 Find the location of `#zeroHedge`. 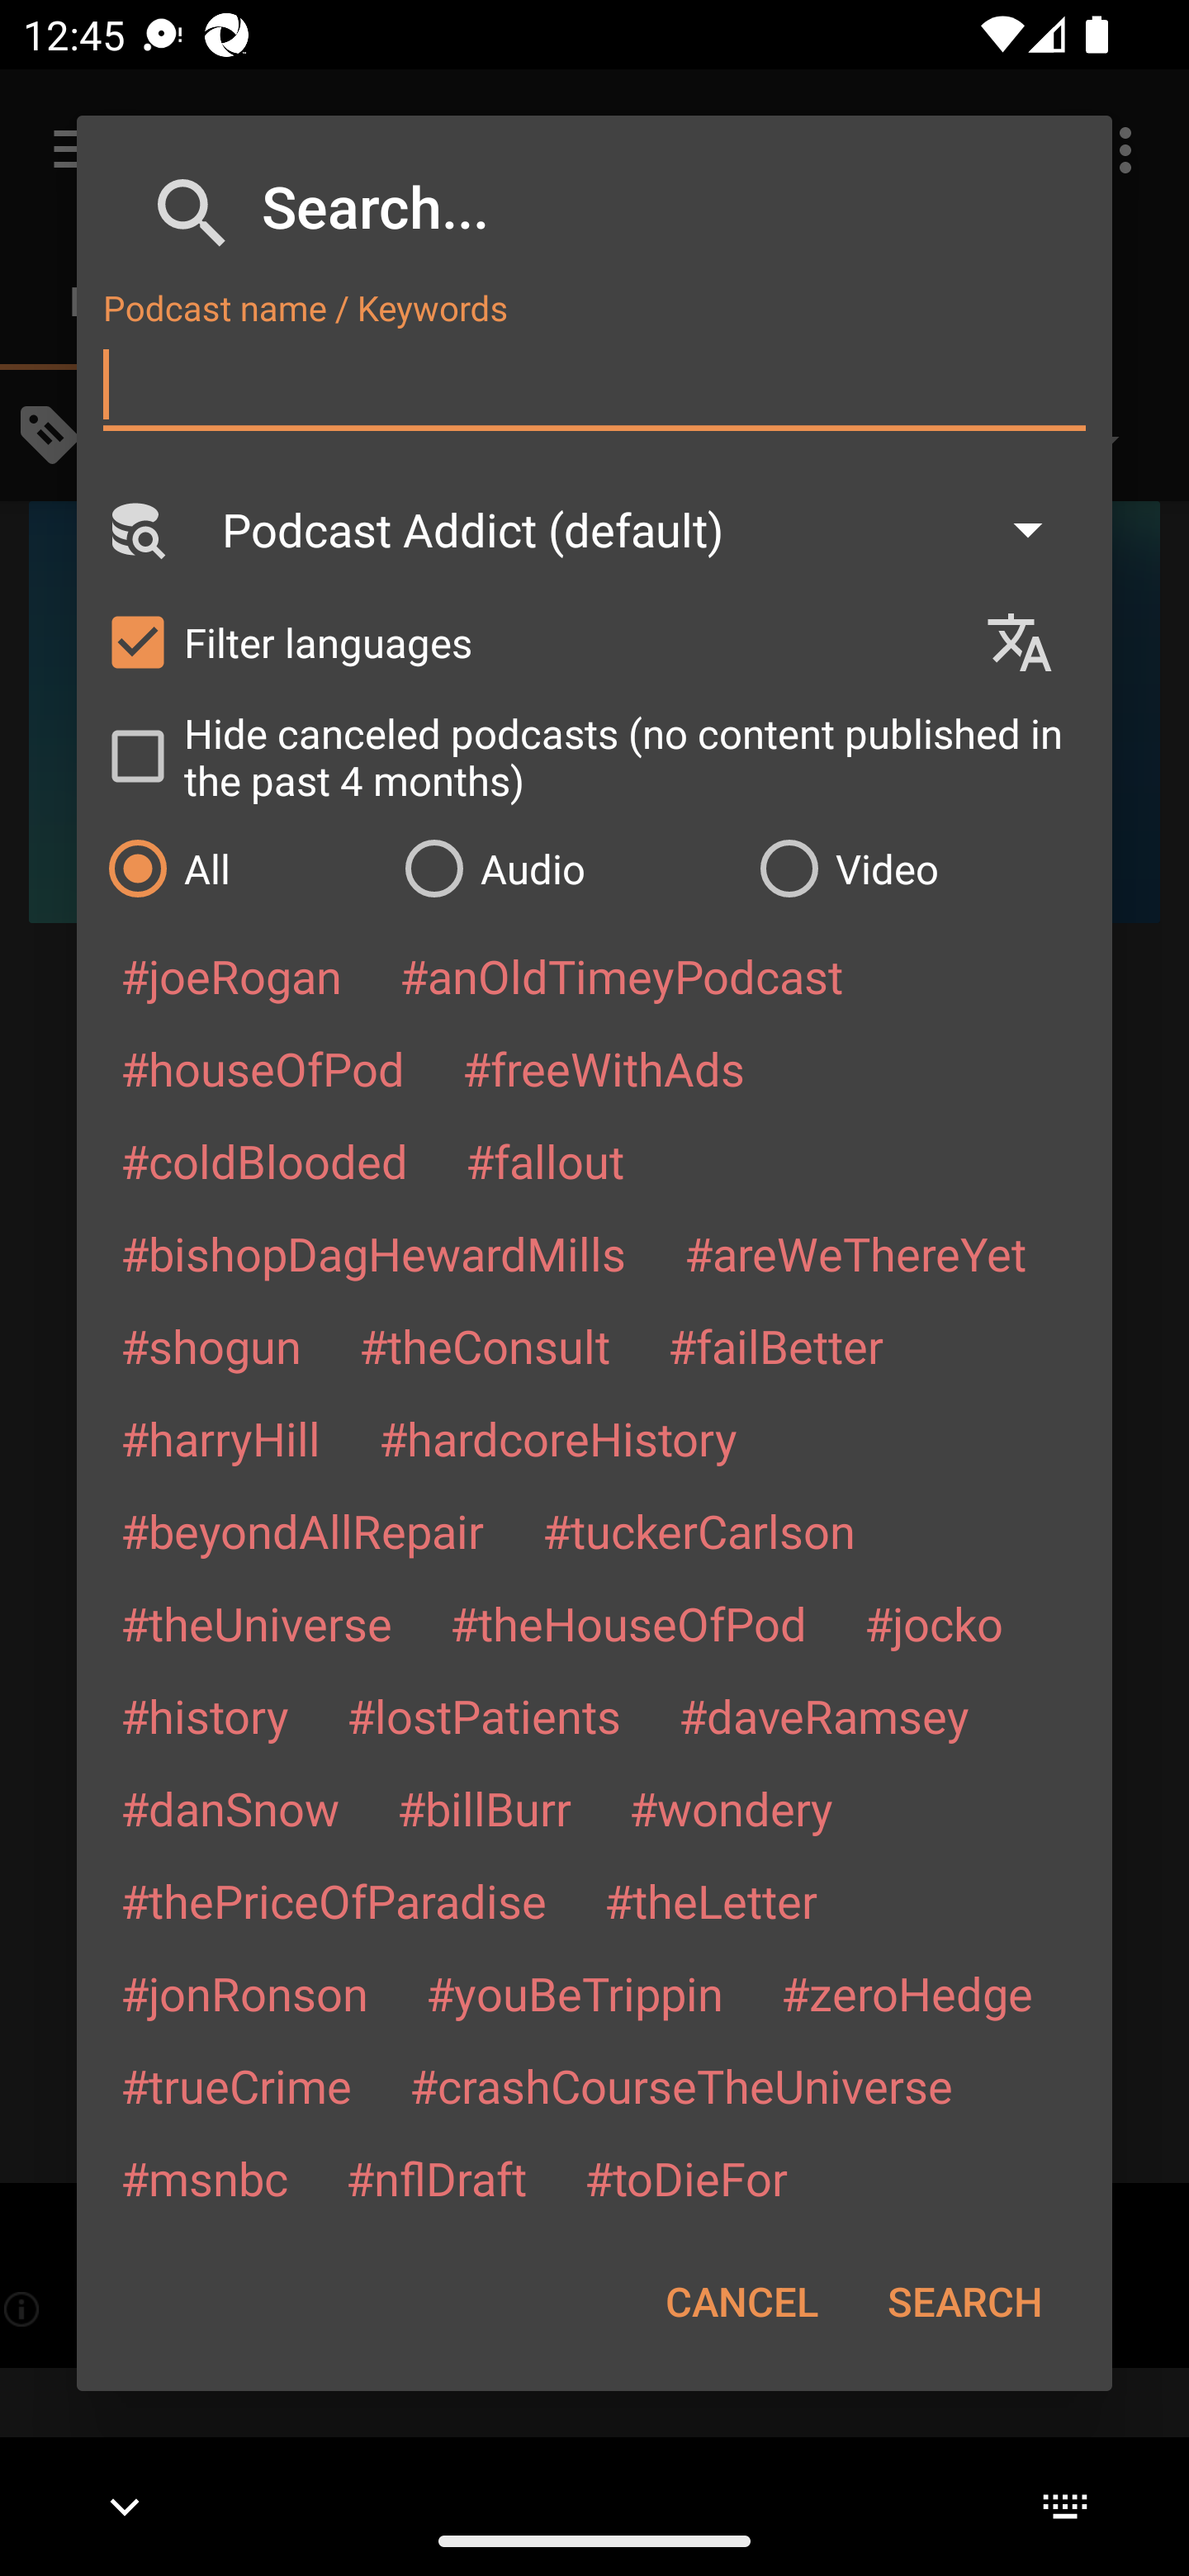

#zeroHedge is located at coordinates (907, 1993).